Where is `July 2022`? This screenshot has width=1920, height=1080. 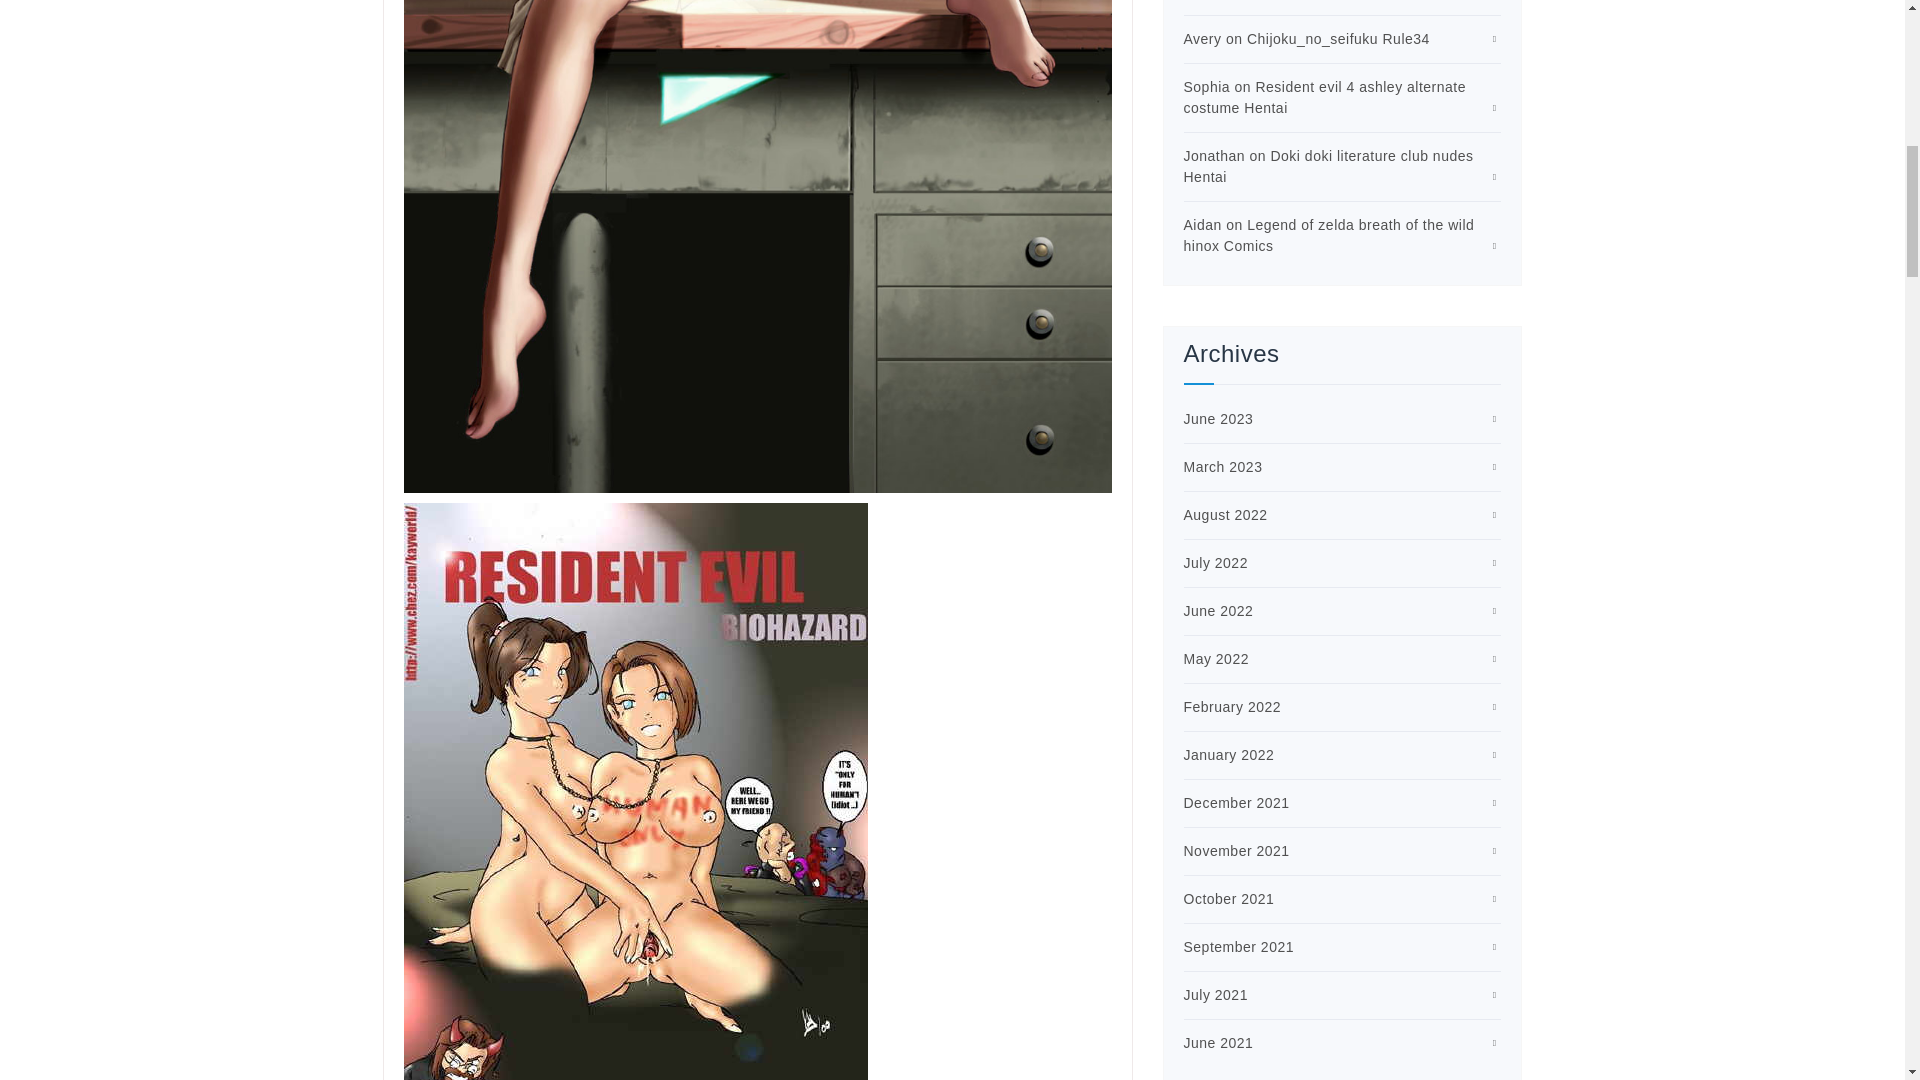
July 2022 is located at coordinates (1216, 563).